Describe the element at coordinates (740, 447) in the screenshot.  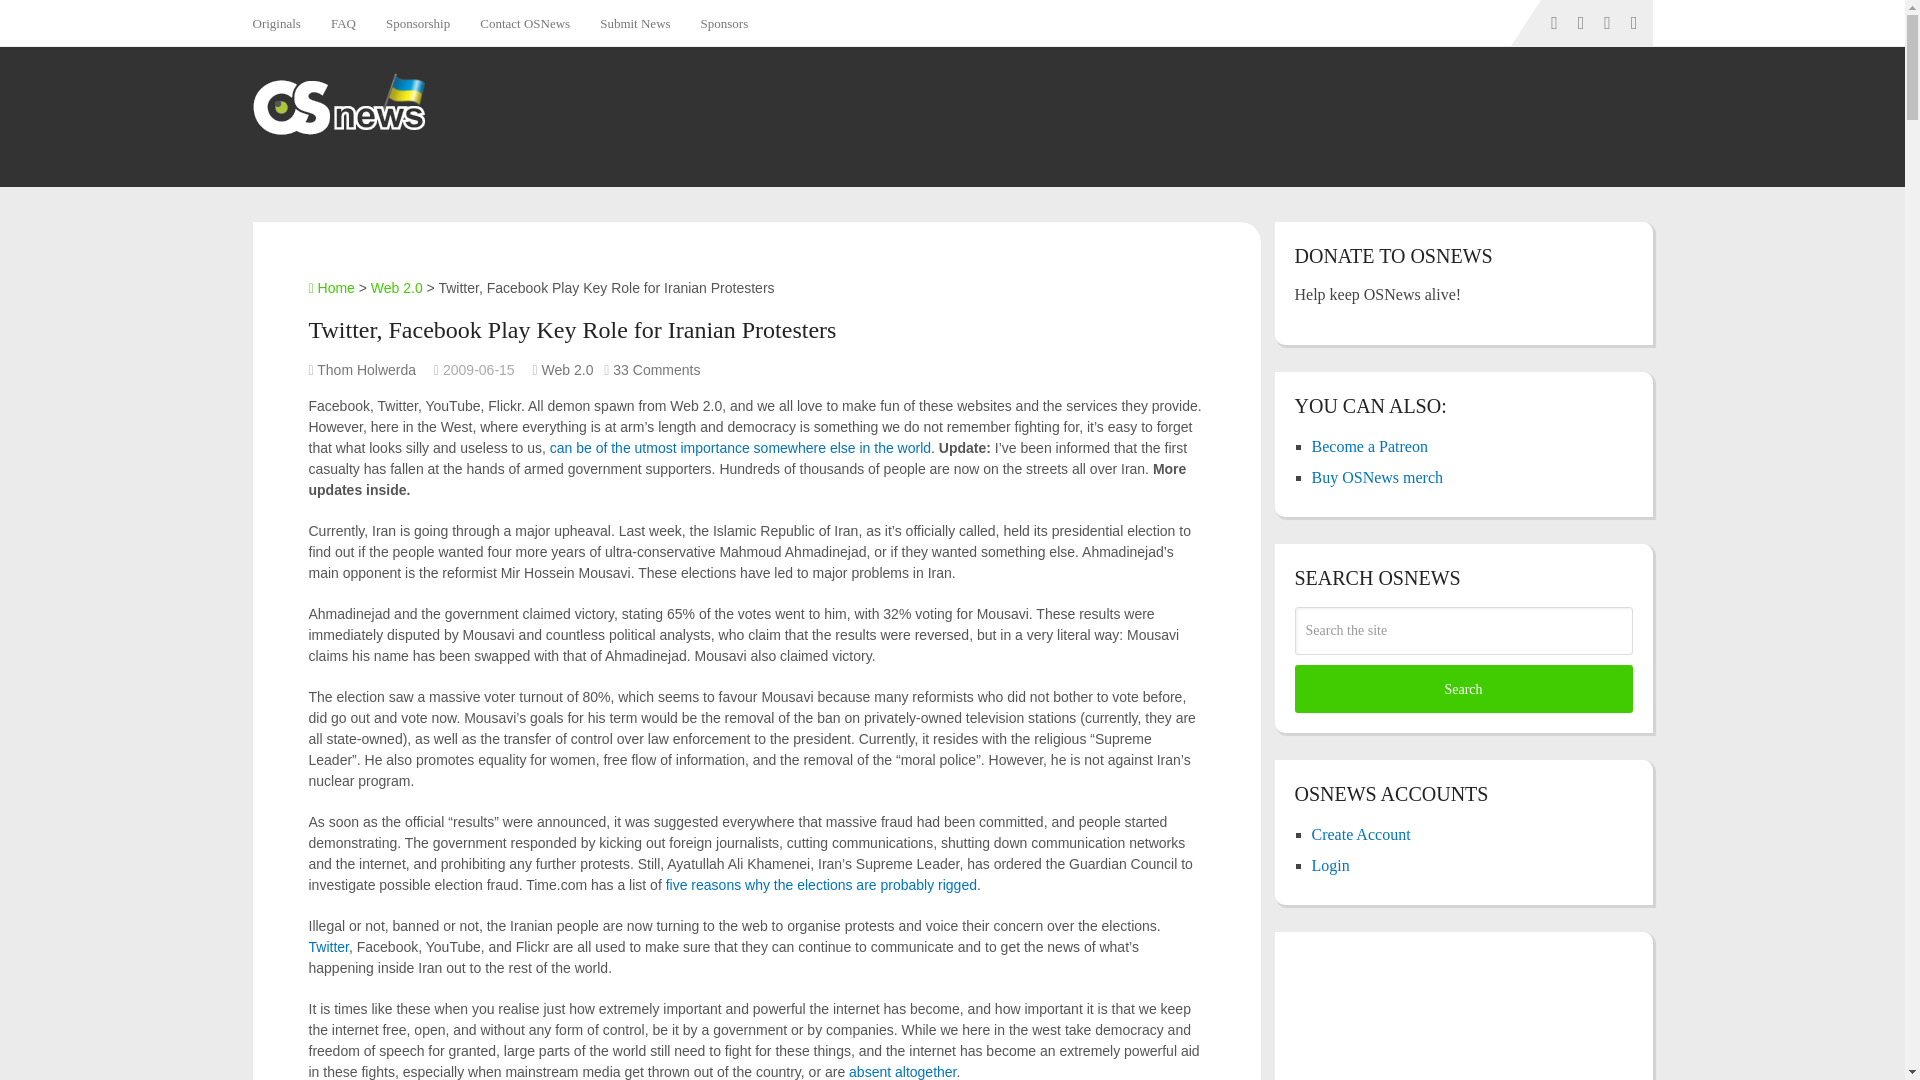
I see `can be of the utmost importance somewhere else in the world` at that location.